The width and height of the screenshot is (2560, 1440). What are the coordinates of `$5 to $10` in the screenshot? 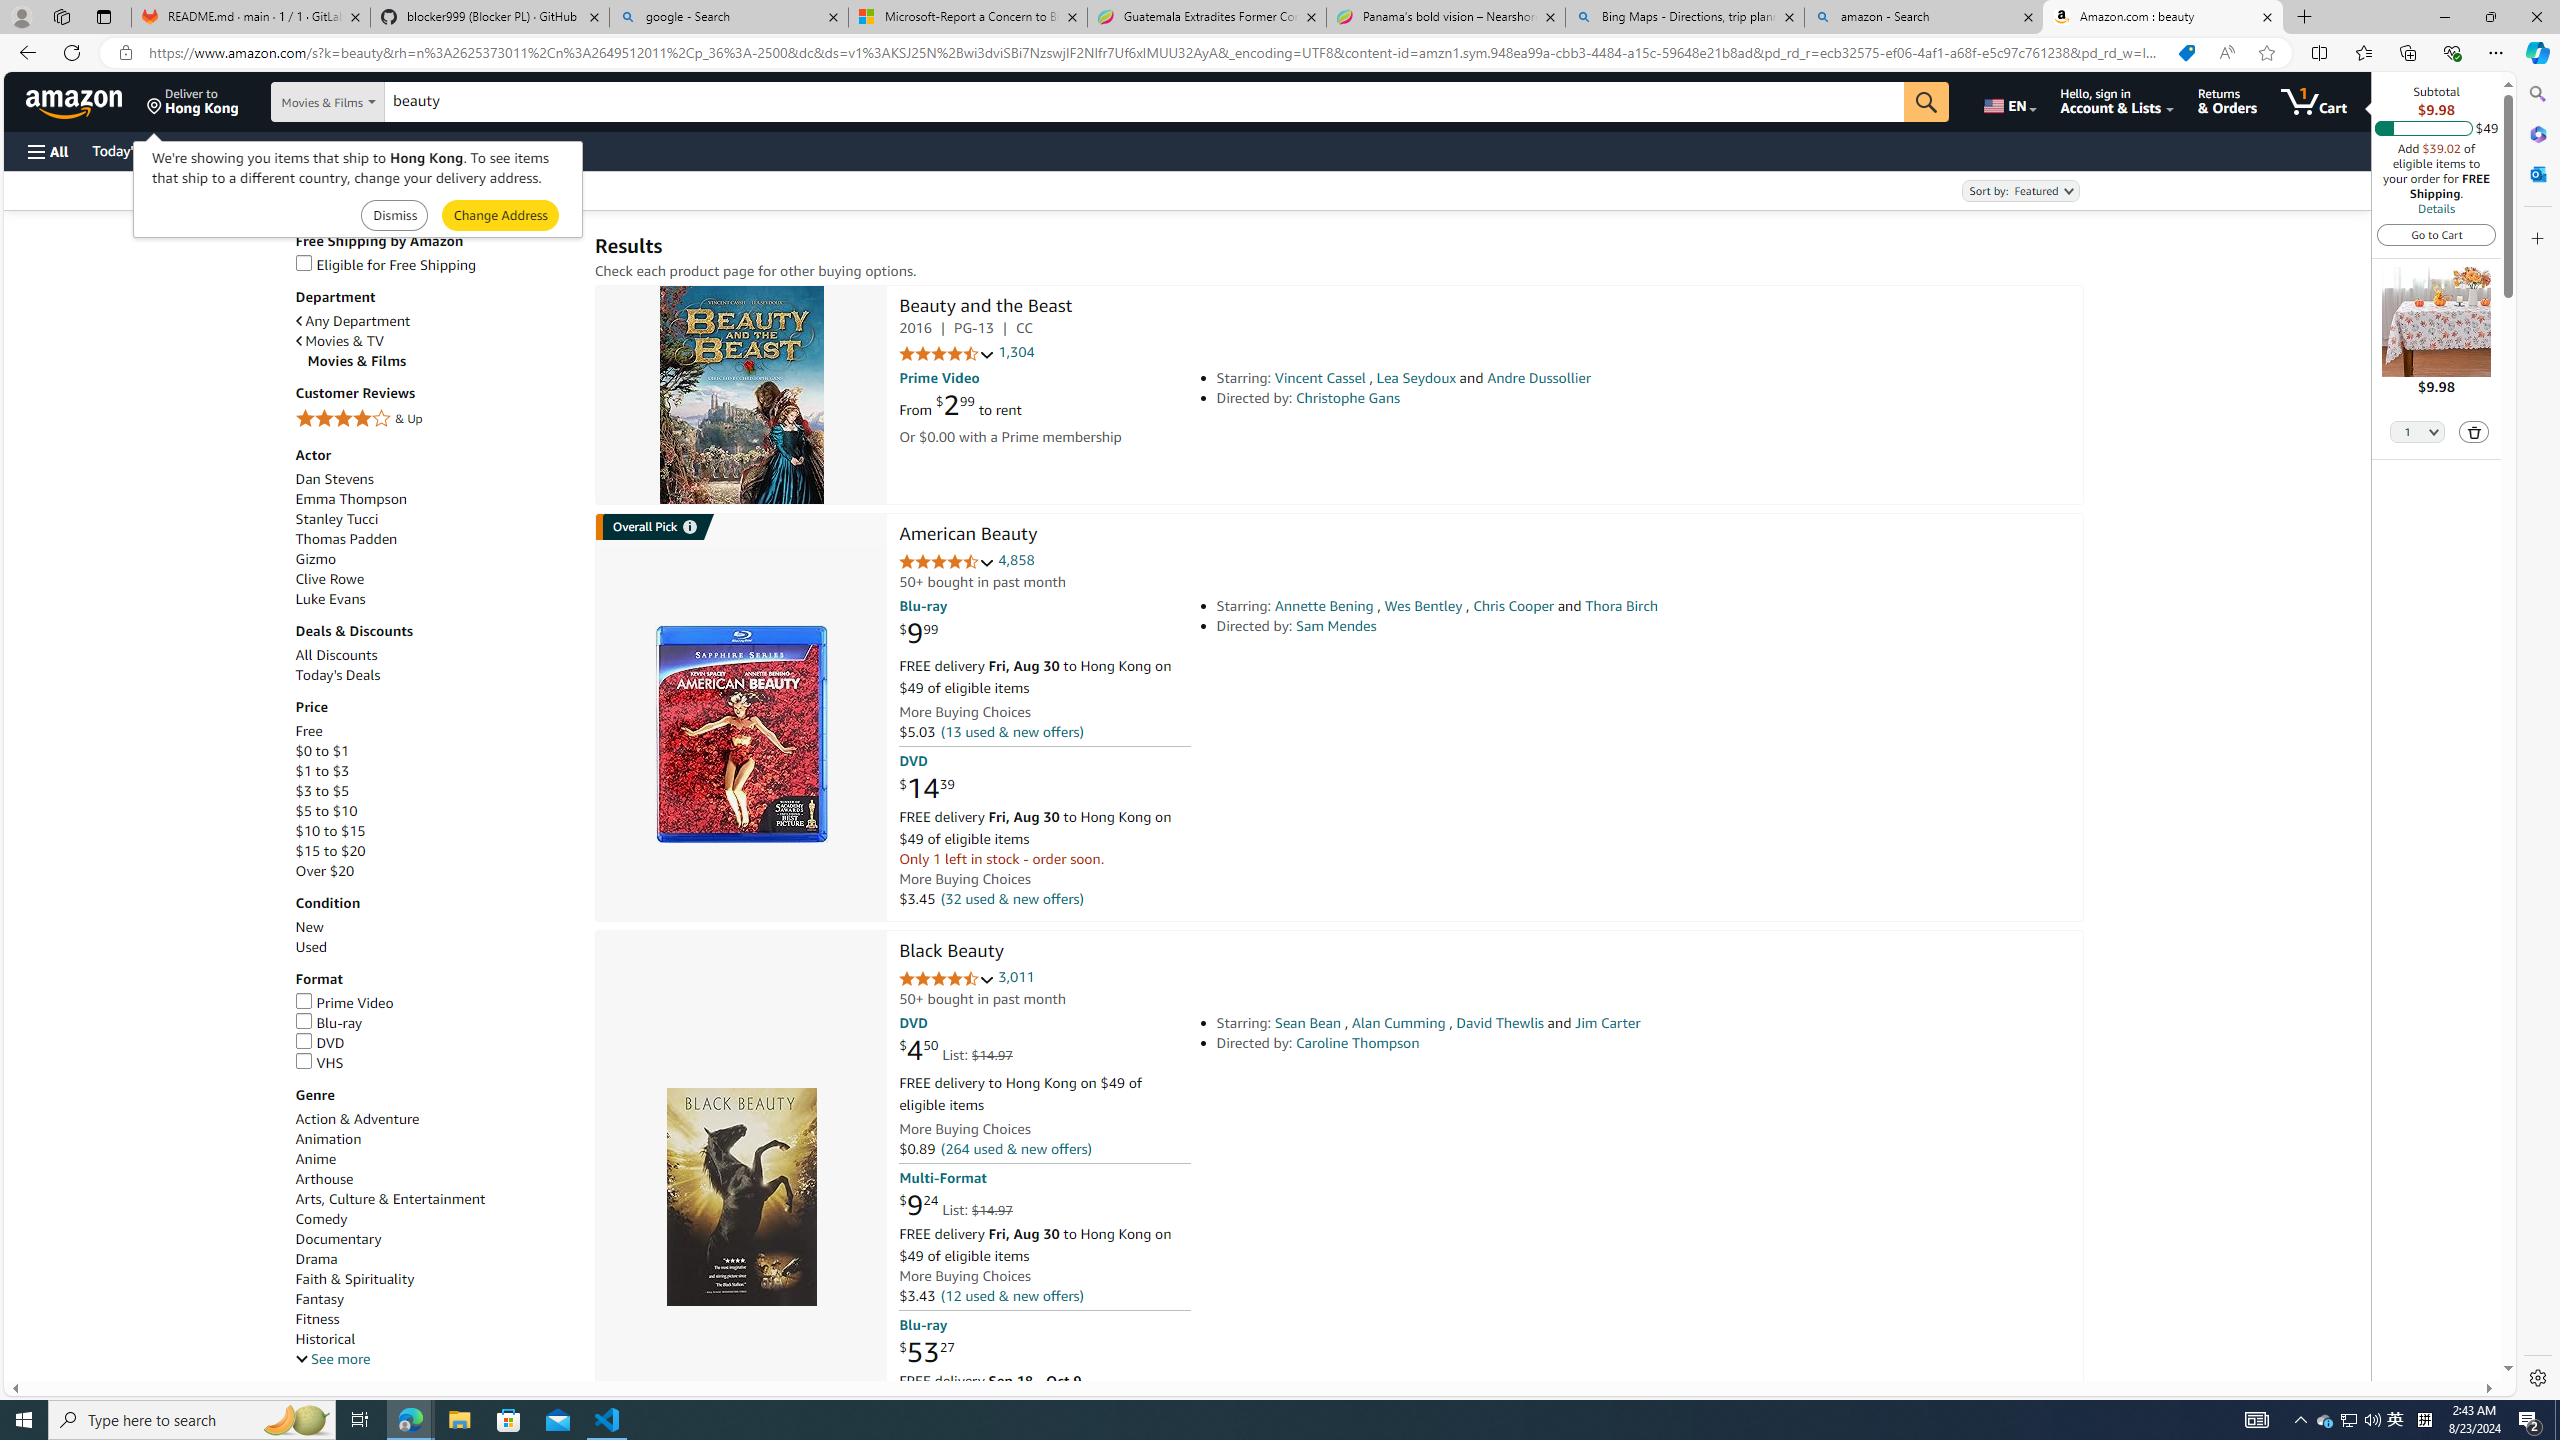 It's located at (326, 811).